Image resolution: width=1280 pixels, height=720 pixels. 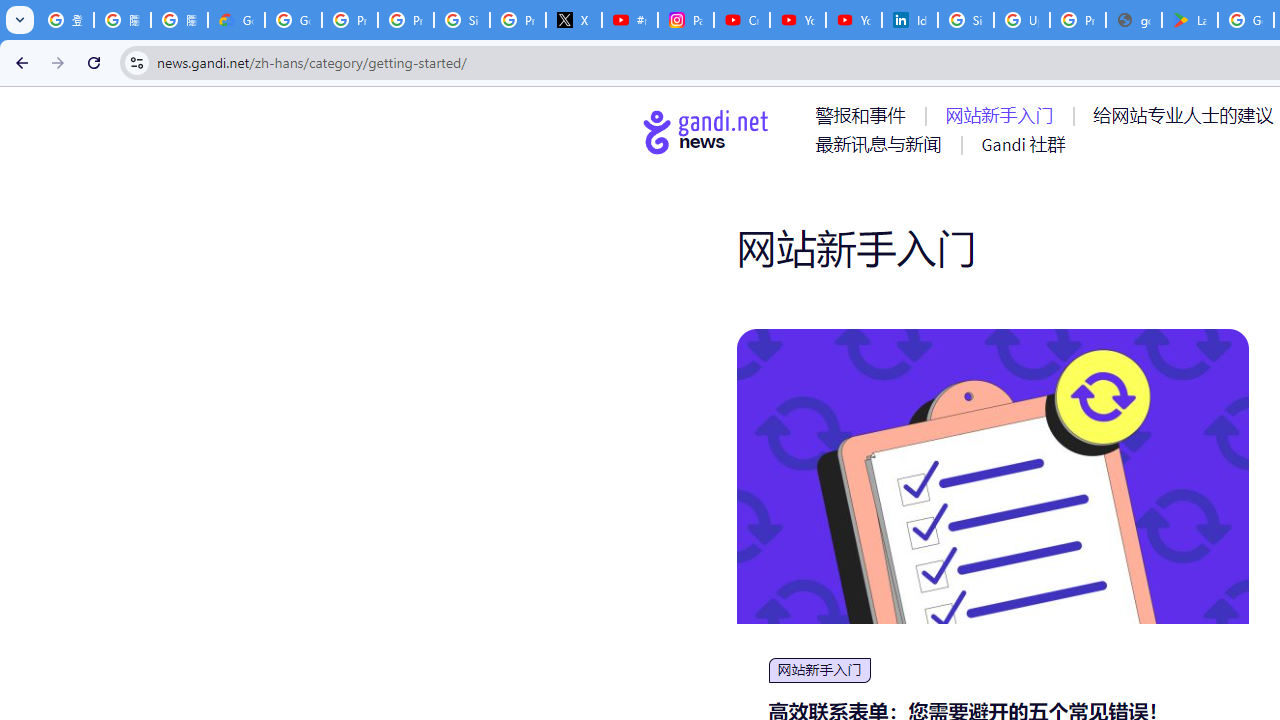 What do you see at coordinates (236, 20) in the screenshot?
I see `Google Cloud Privacy Notice` at bounding box center [236, 20].